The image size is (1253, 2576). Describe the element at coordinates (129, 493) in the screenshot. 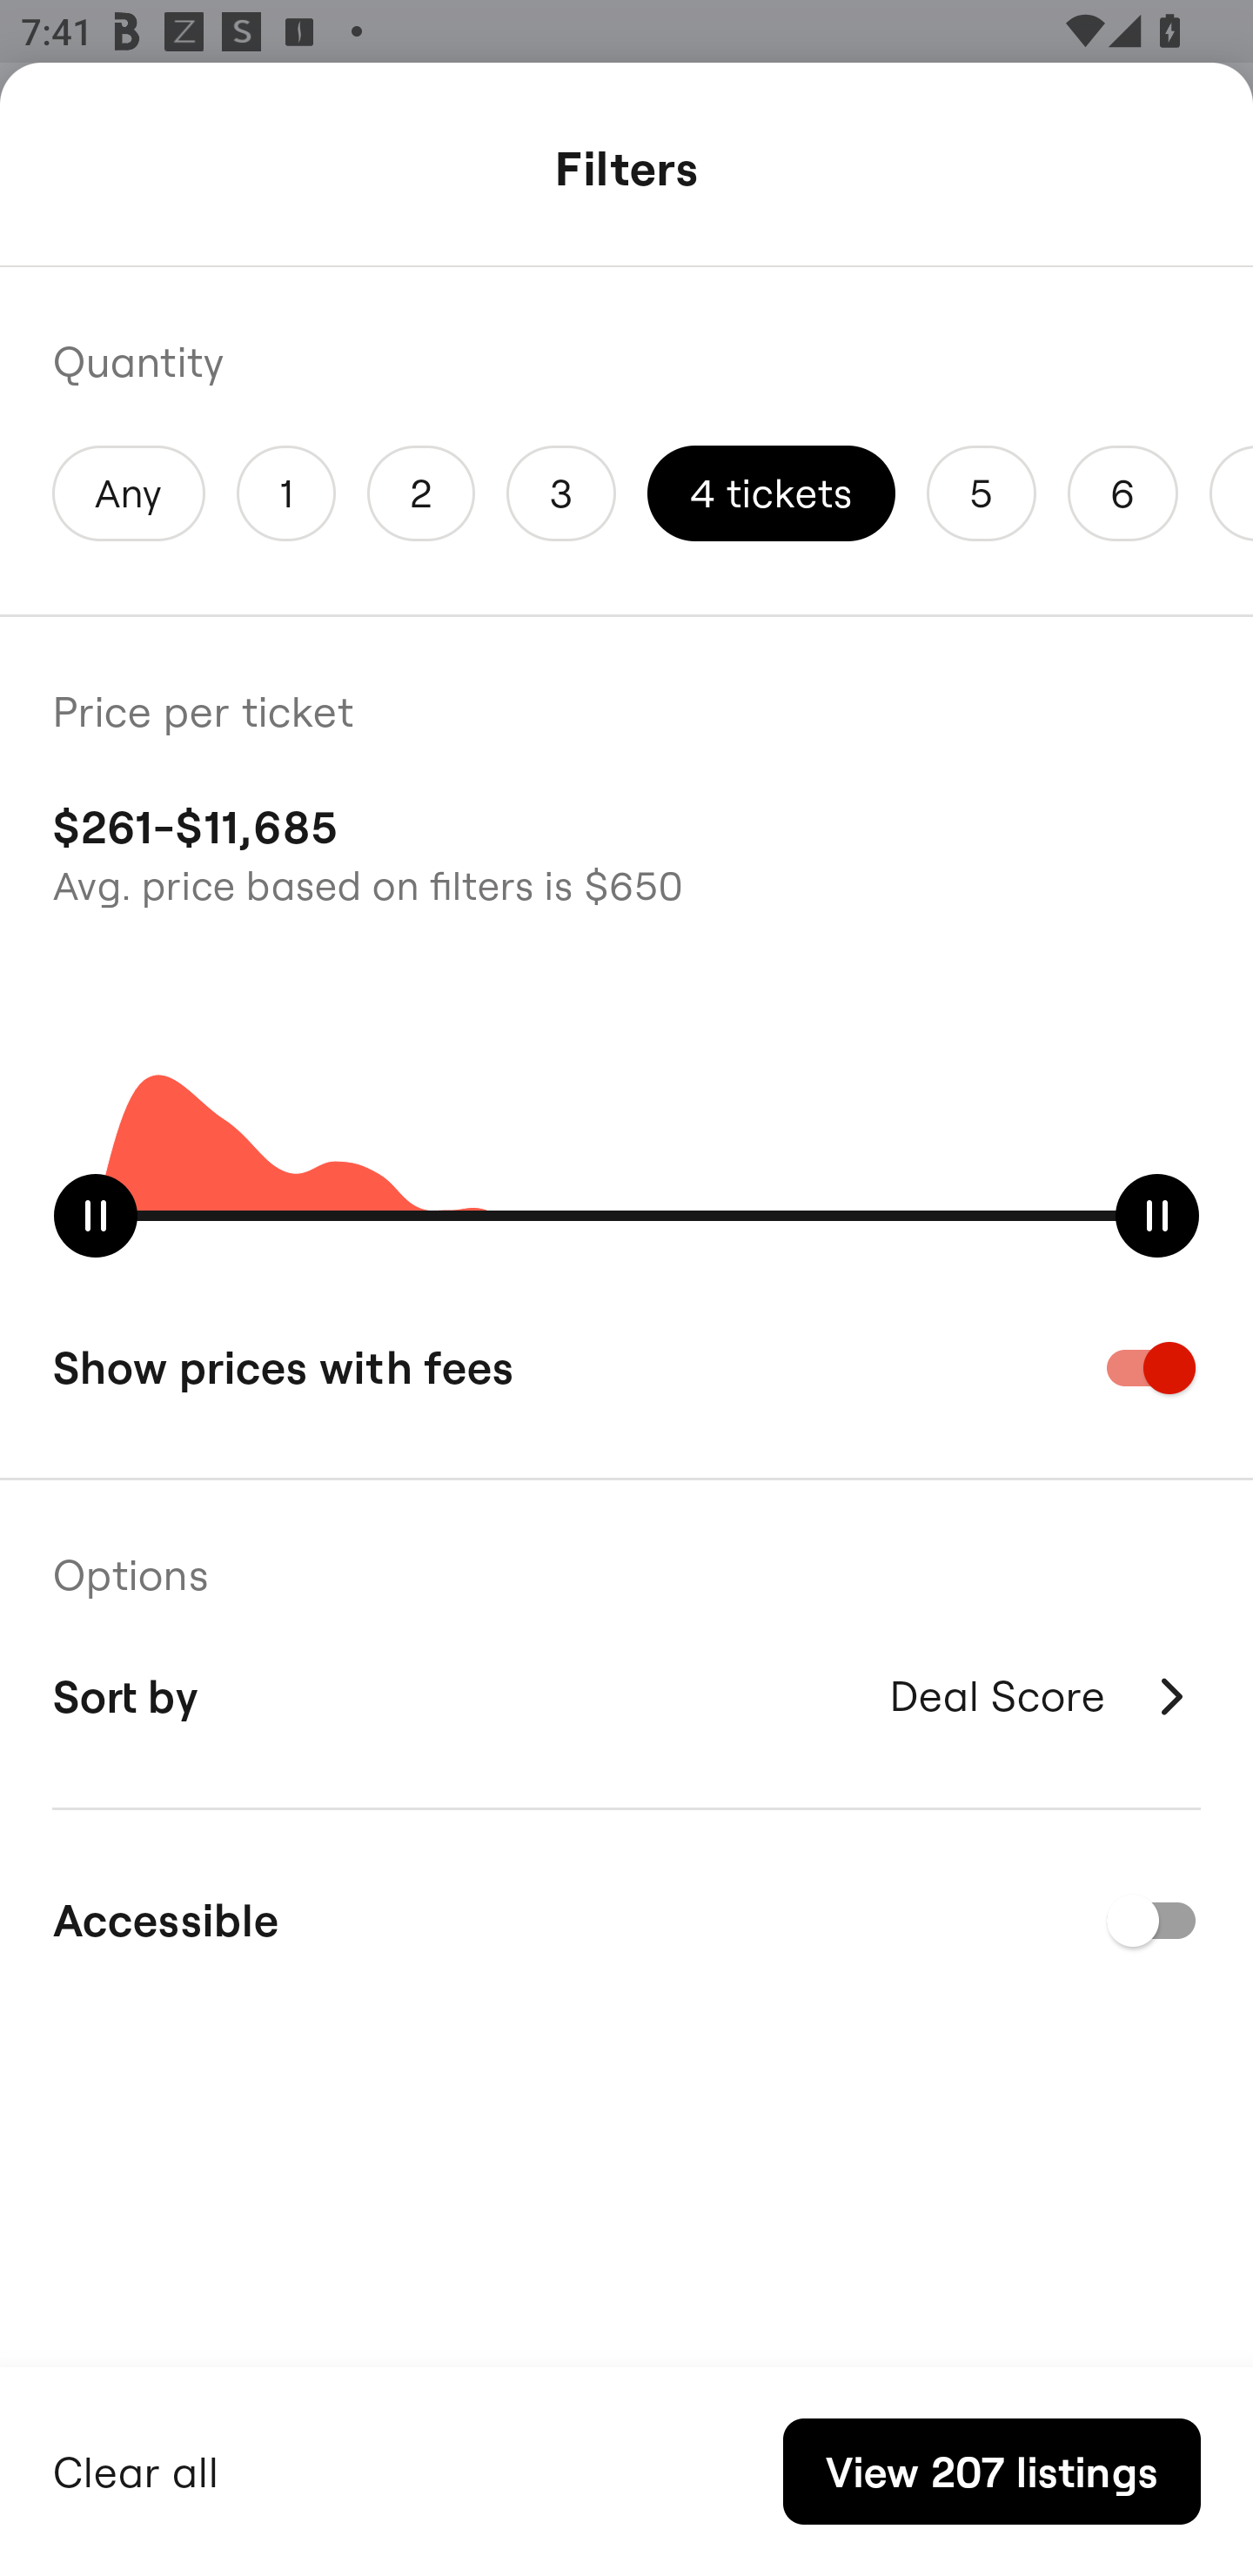

I see `Any` at that location.